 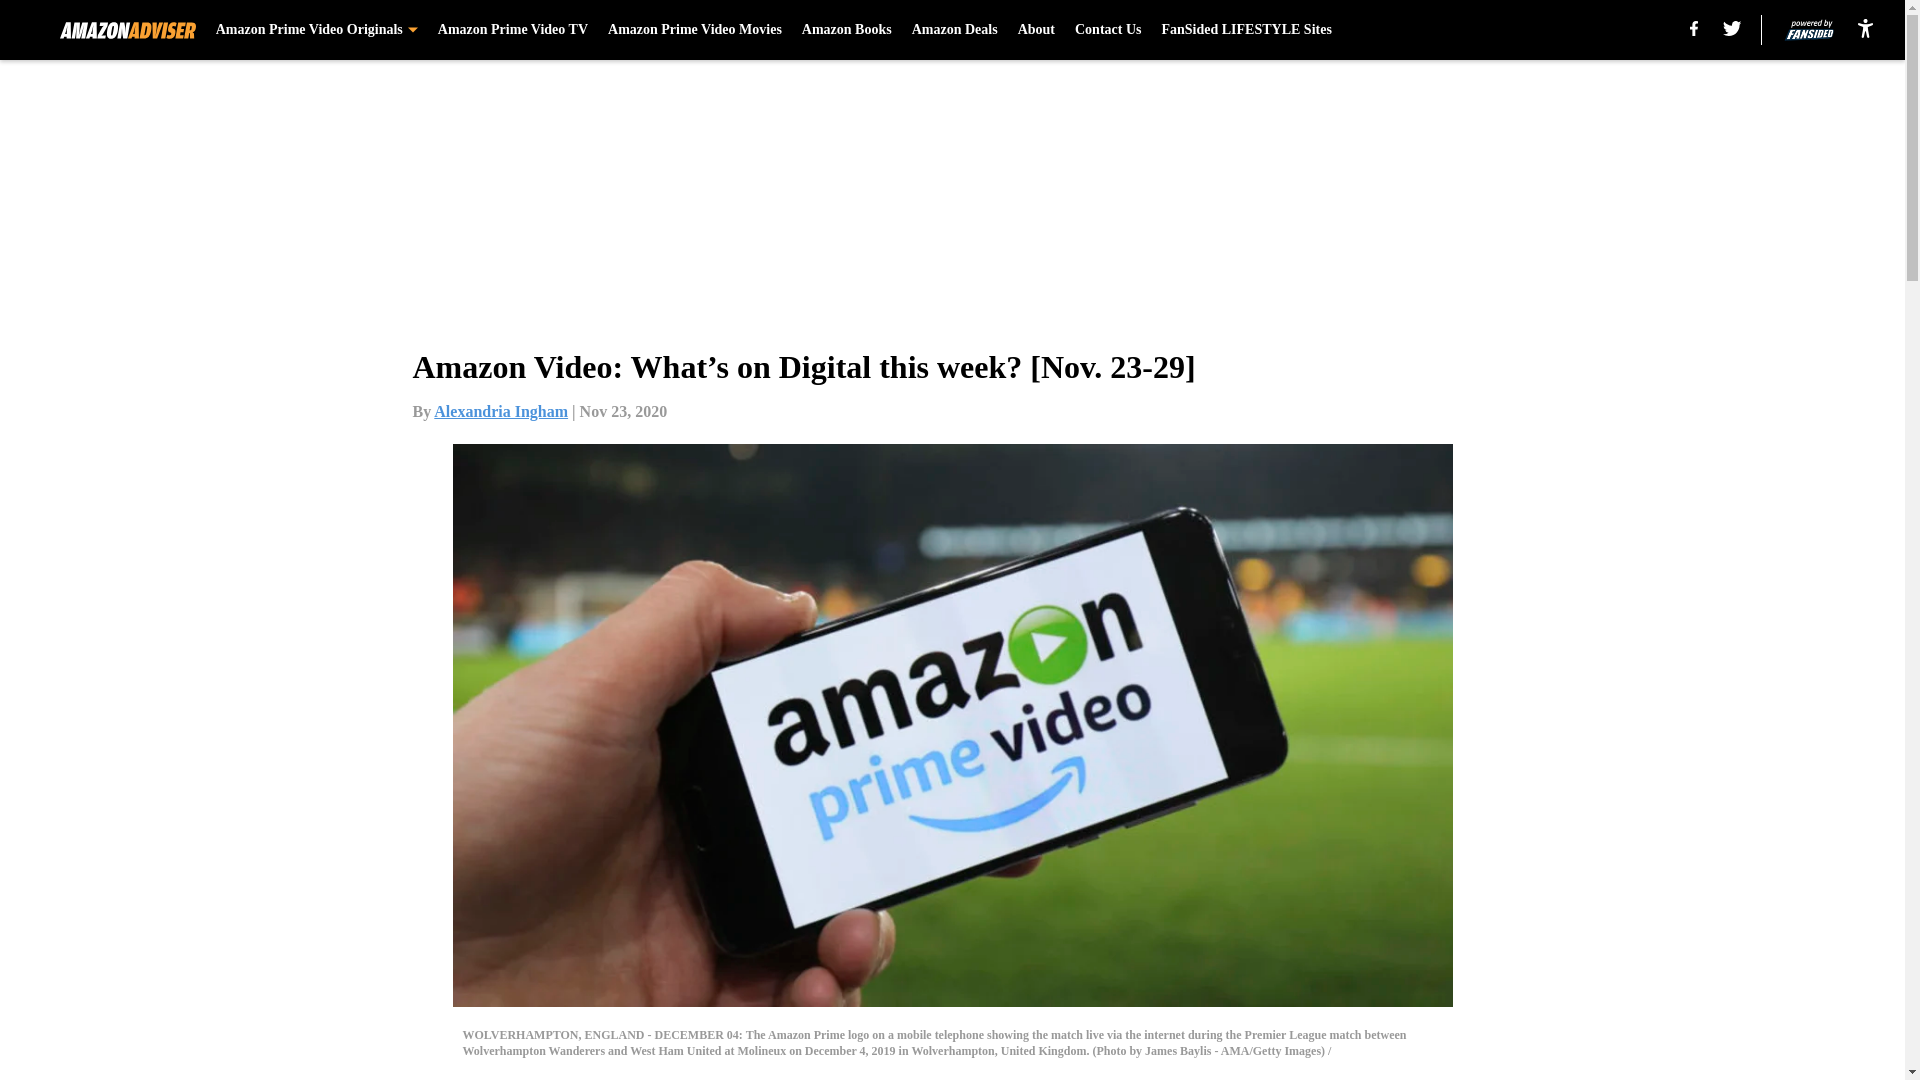 What do you see at coordinates (1108, 30) in the screenshot?
I see `Contact Us` at bounding box center [1108, 30].